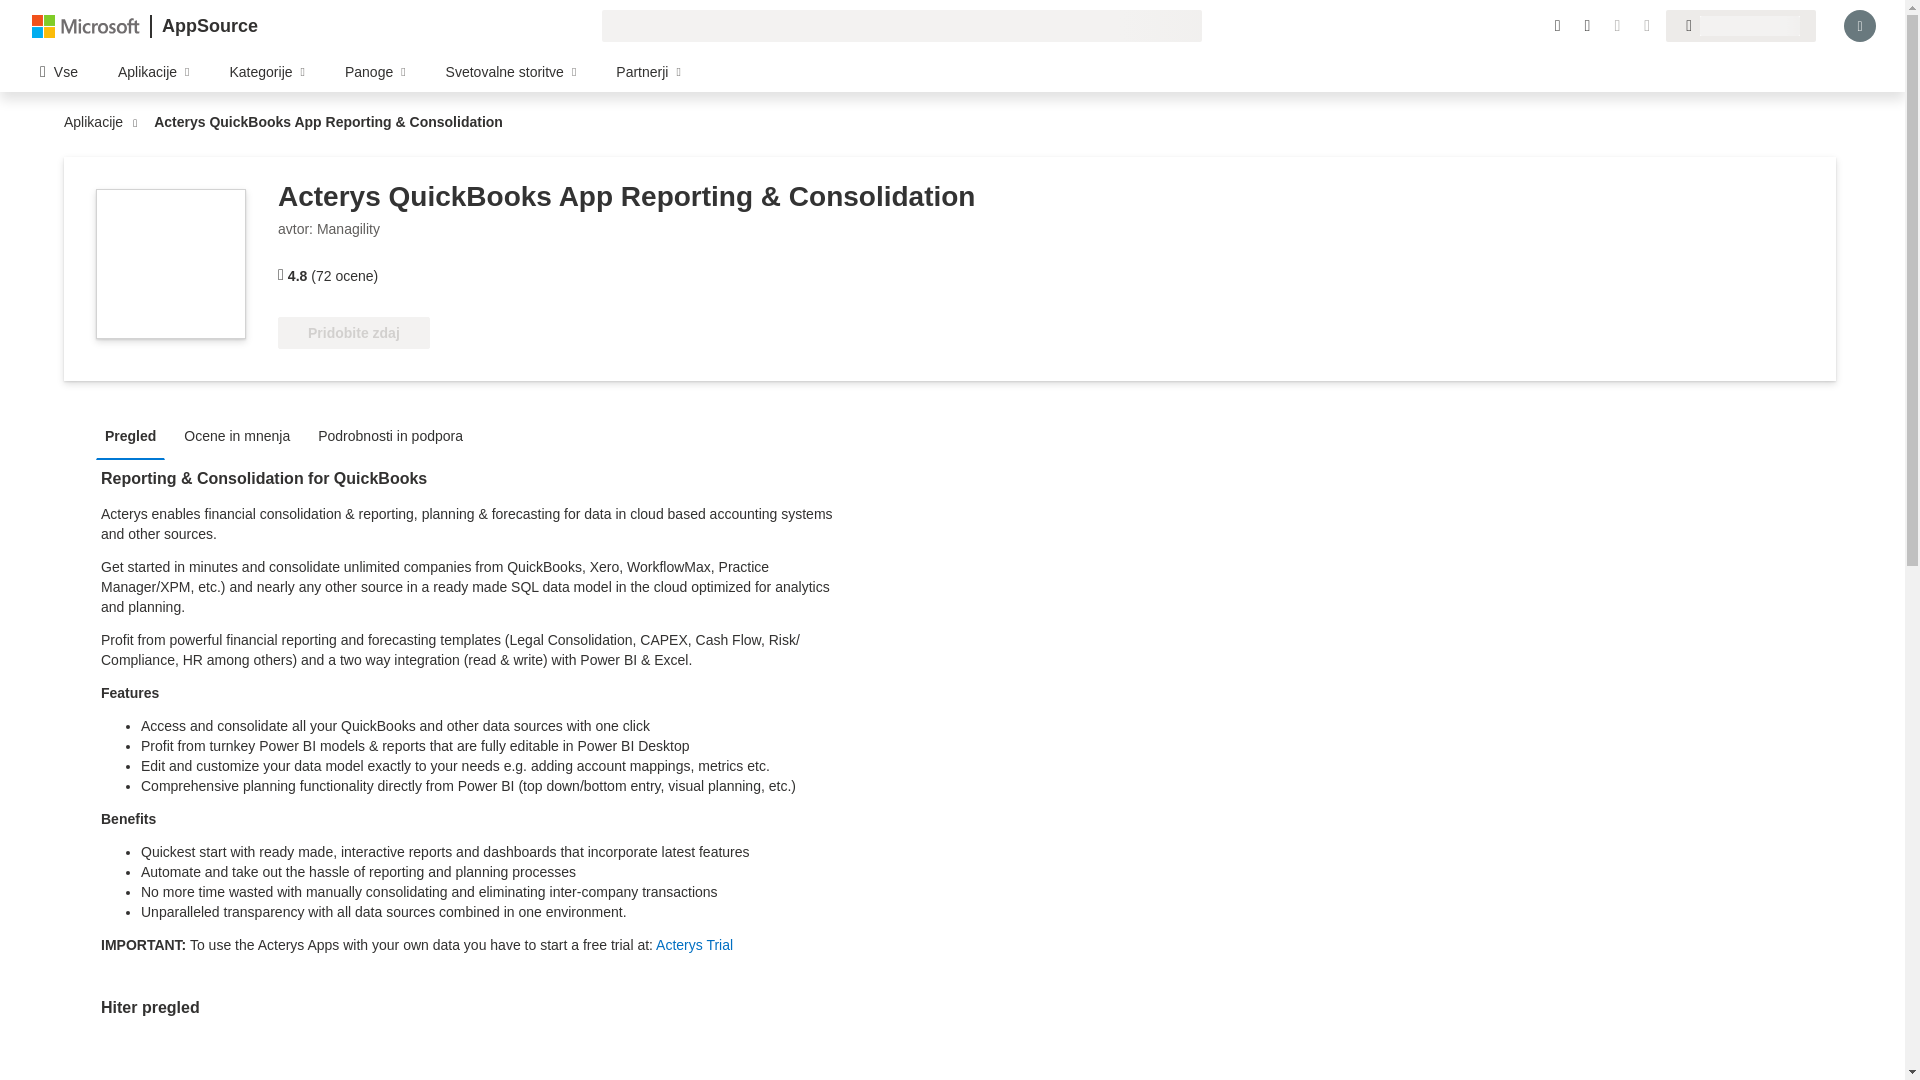 The width and height of the screenshot is (1920, 1080). What do you see at coordinates (694, 944) in the screenshot?
I see `Acterys Trial` at bounding box center [694, 944].